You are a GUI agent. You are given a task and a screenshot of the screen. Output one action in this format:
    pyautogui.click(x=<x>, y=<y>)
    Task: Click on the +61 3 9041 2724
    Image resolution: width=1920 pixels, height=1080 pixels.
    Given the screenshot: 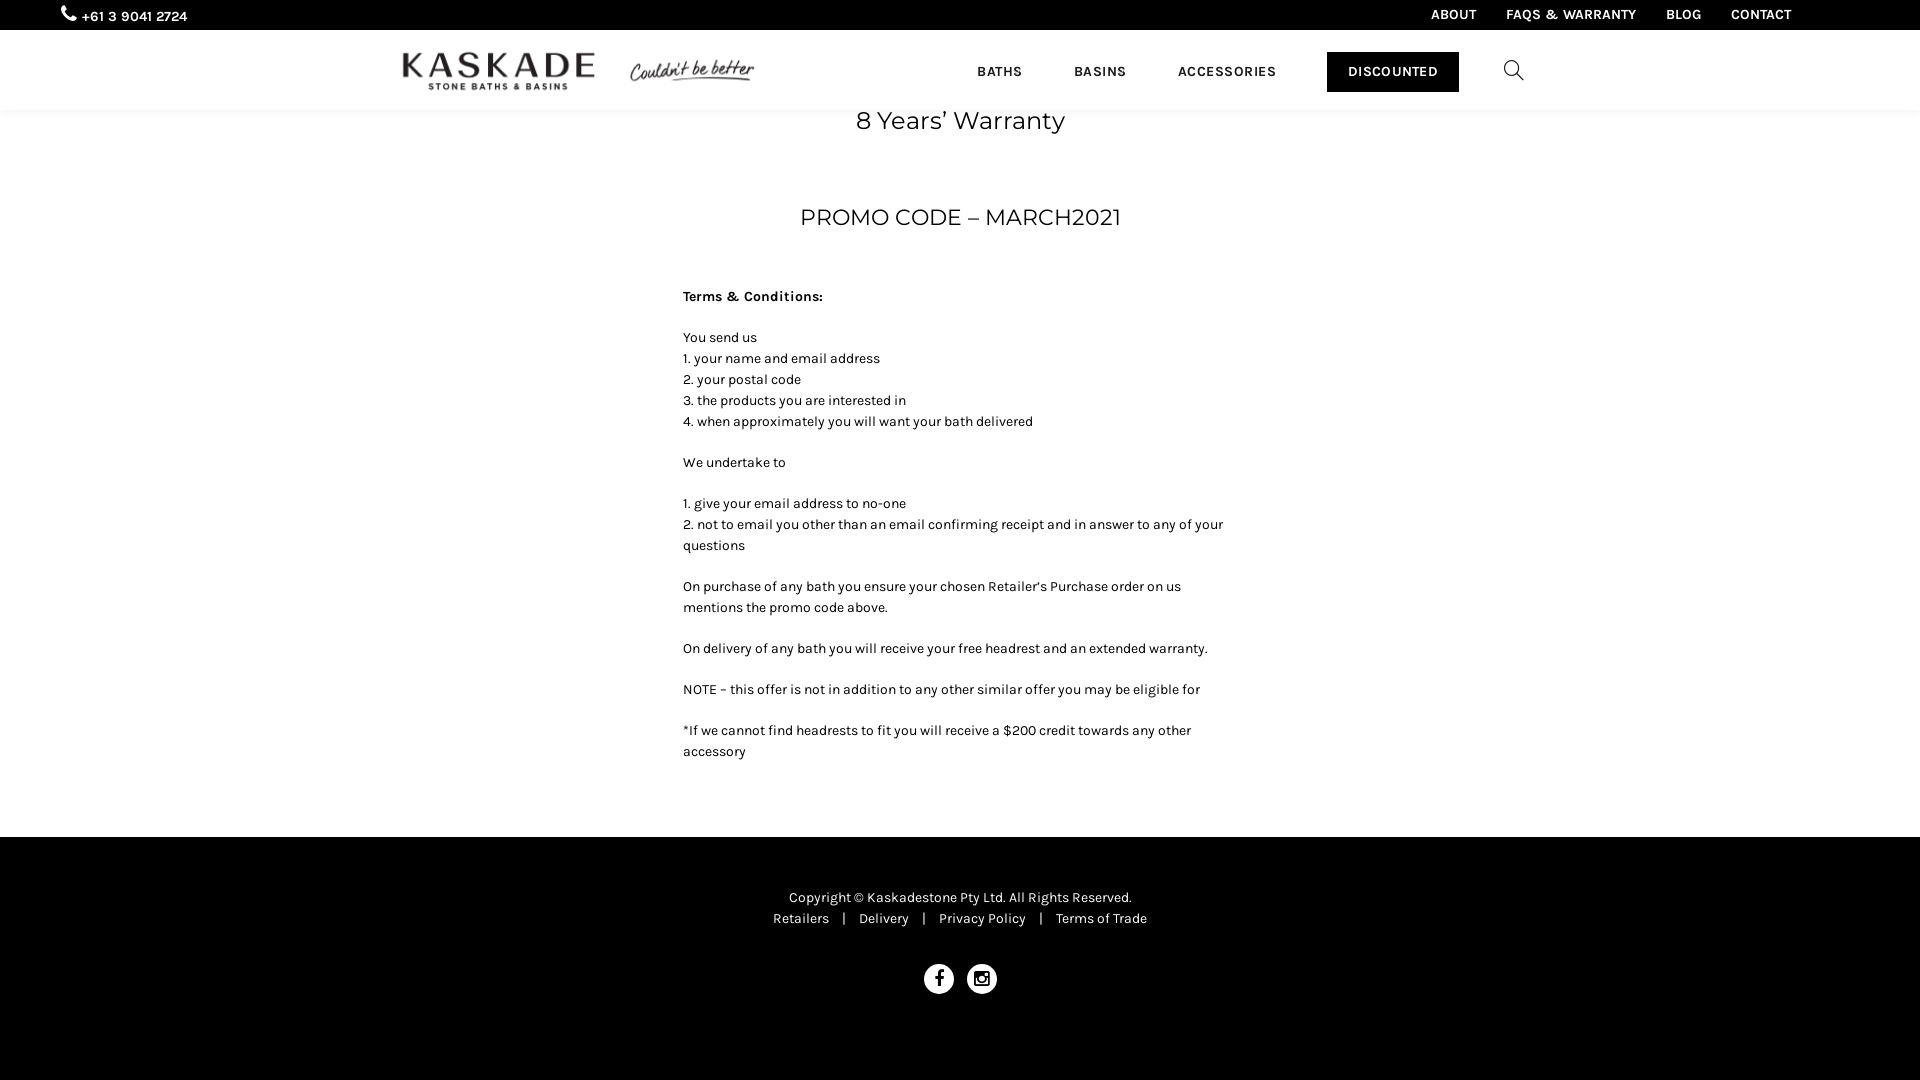 What is the action you would take?
    pyautogui.click(x=124, y=15)
    